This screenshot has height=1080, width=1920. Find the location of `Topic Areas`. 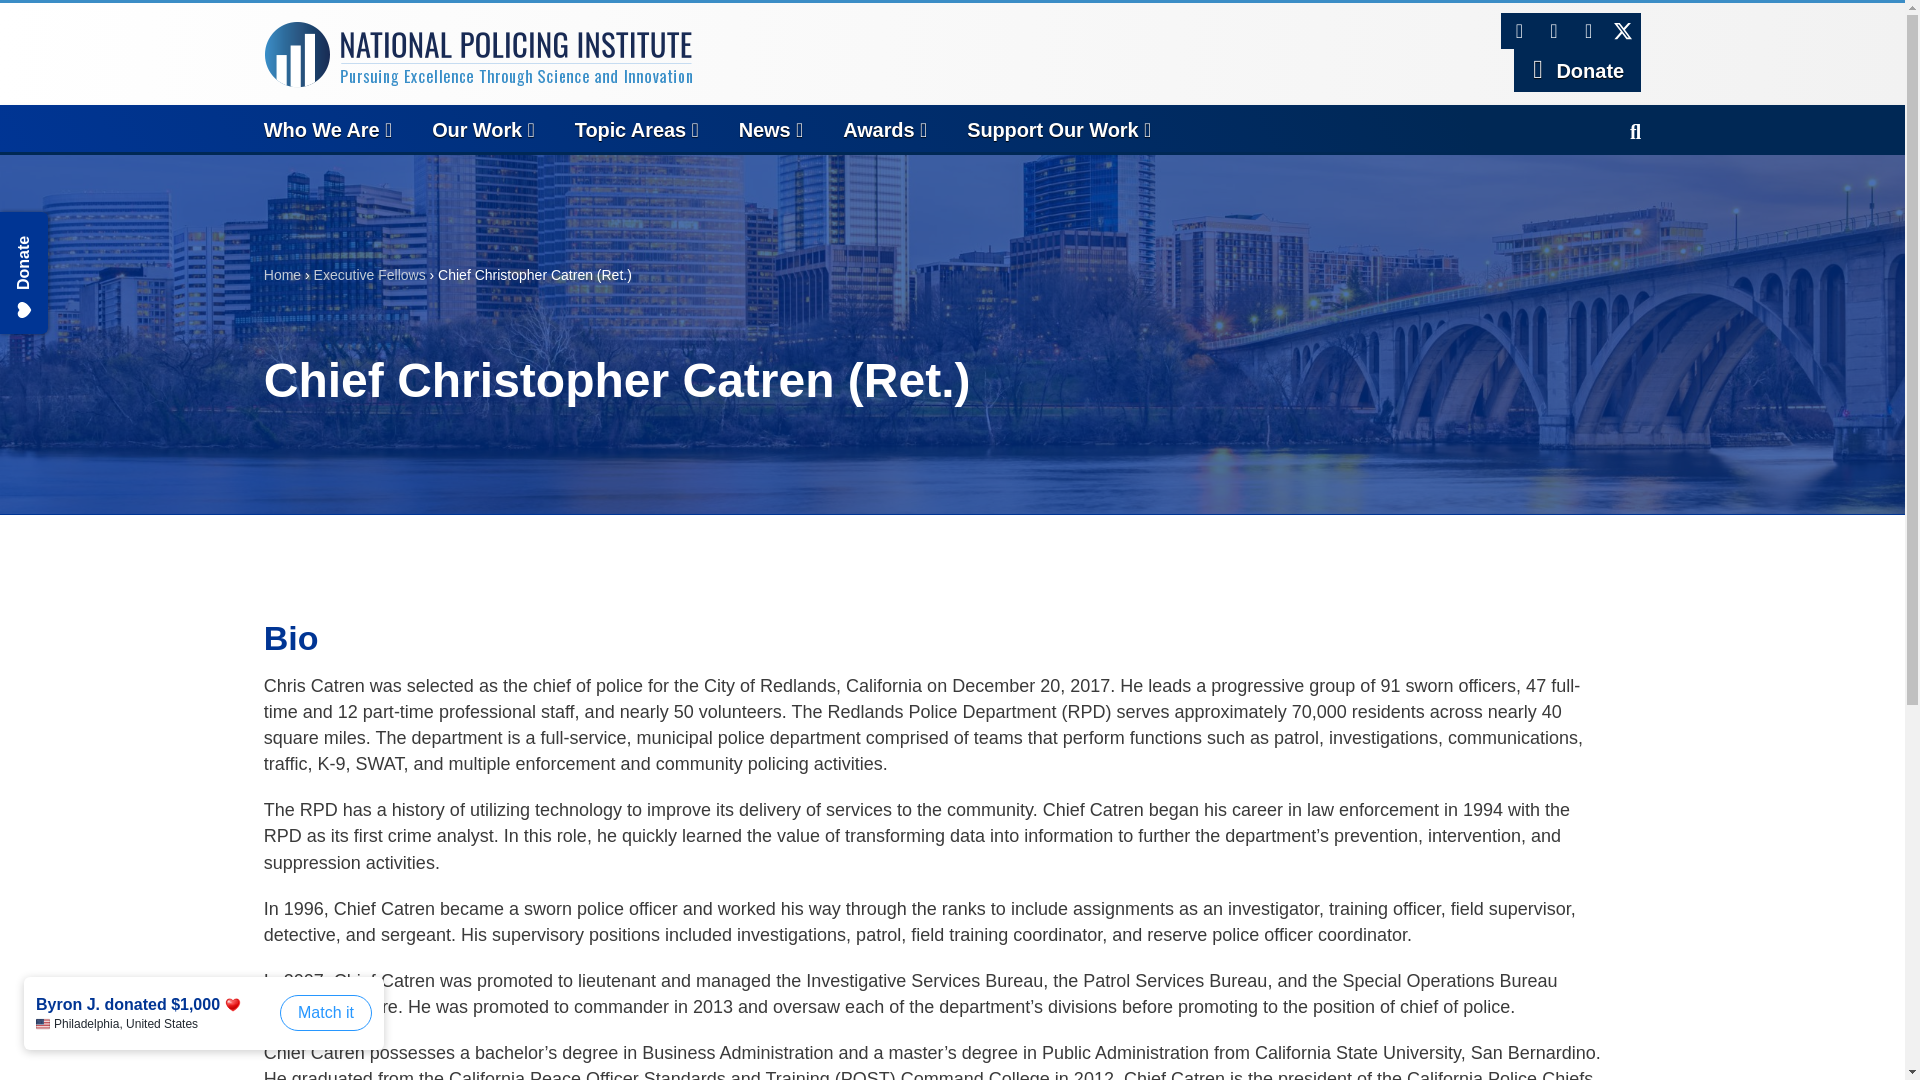

Topic Areas is located at coordinates (656, 128).